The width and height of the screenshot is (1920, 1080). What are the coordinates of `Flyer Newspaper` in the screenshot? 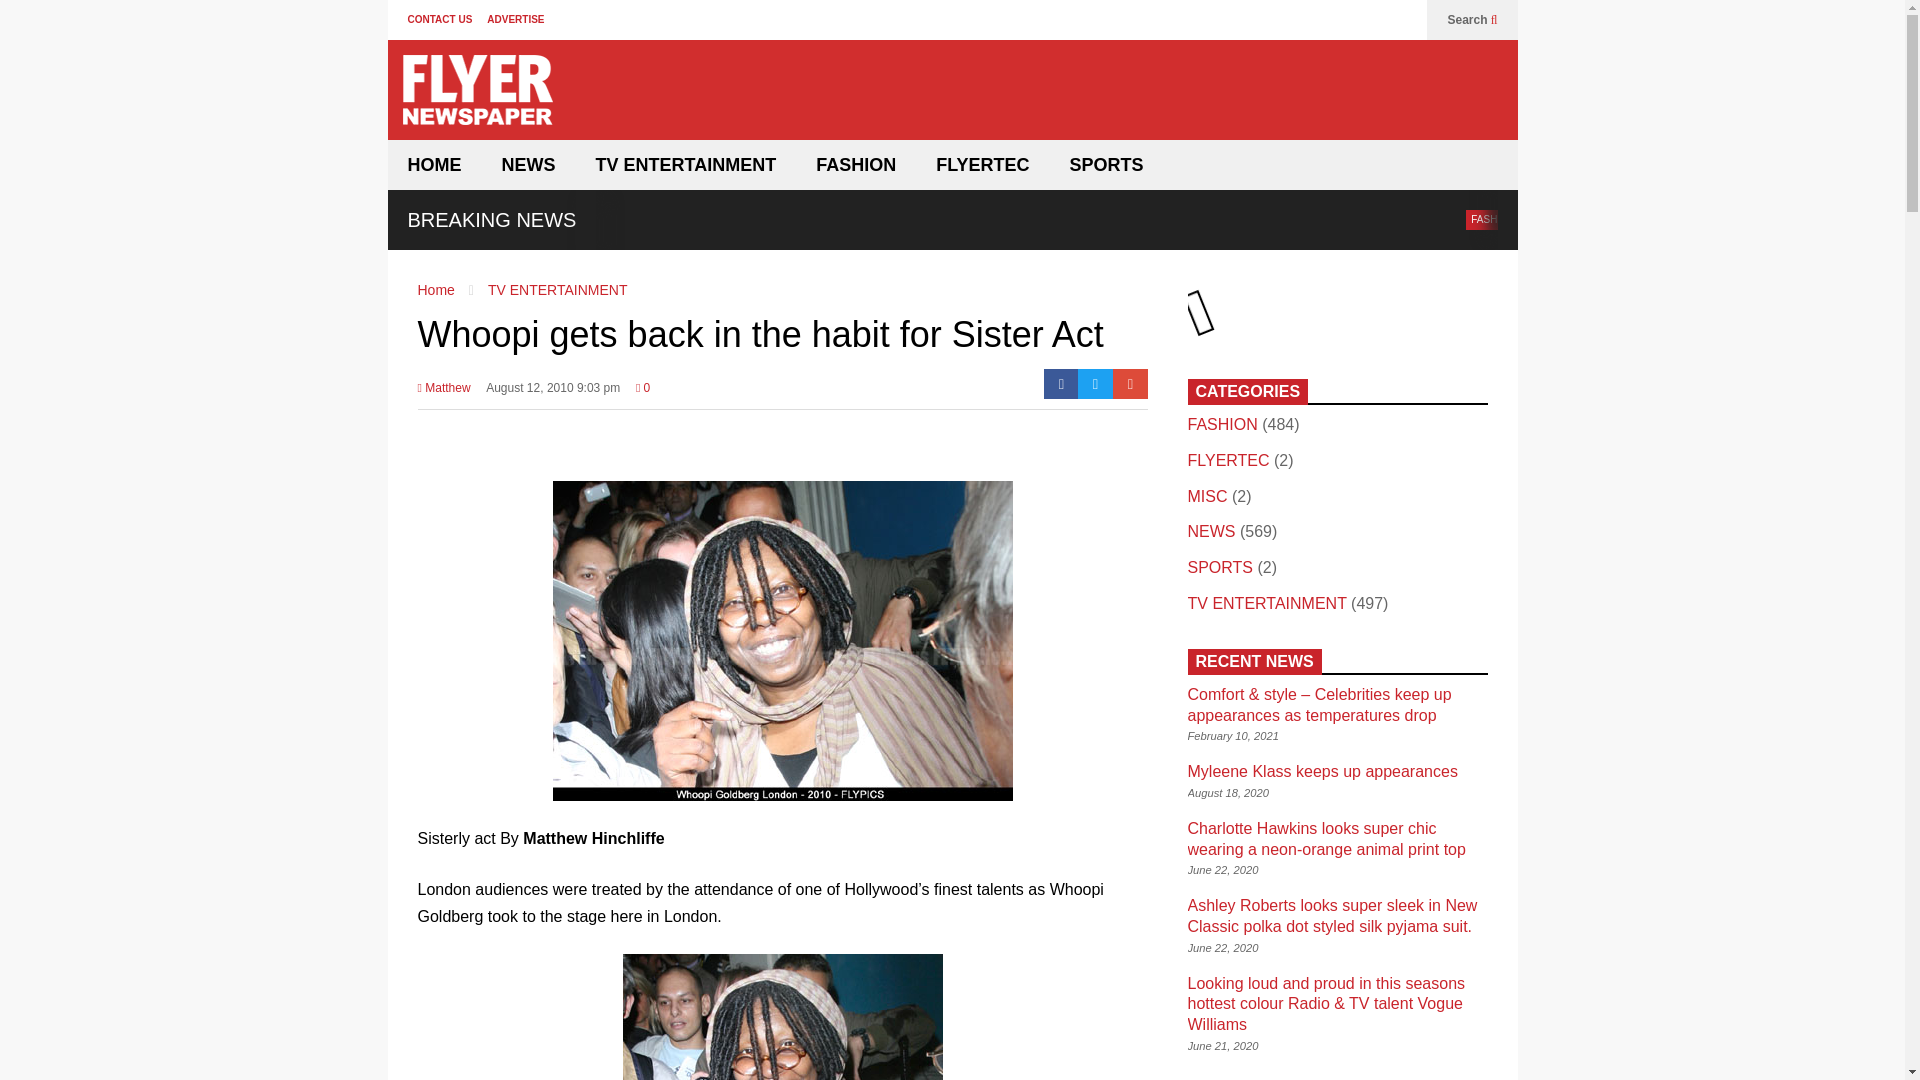 It's located at (476, 98).